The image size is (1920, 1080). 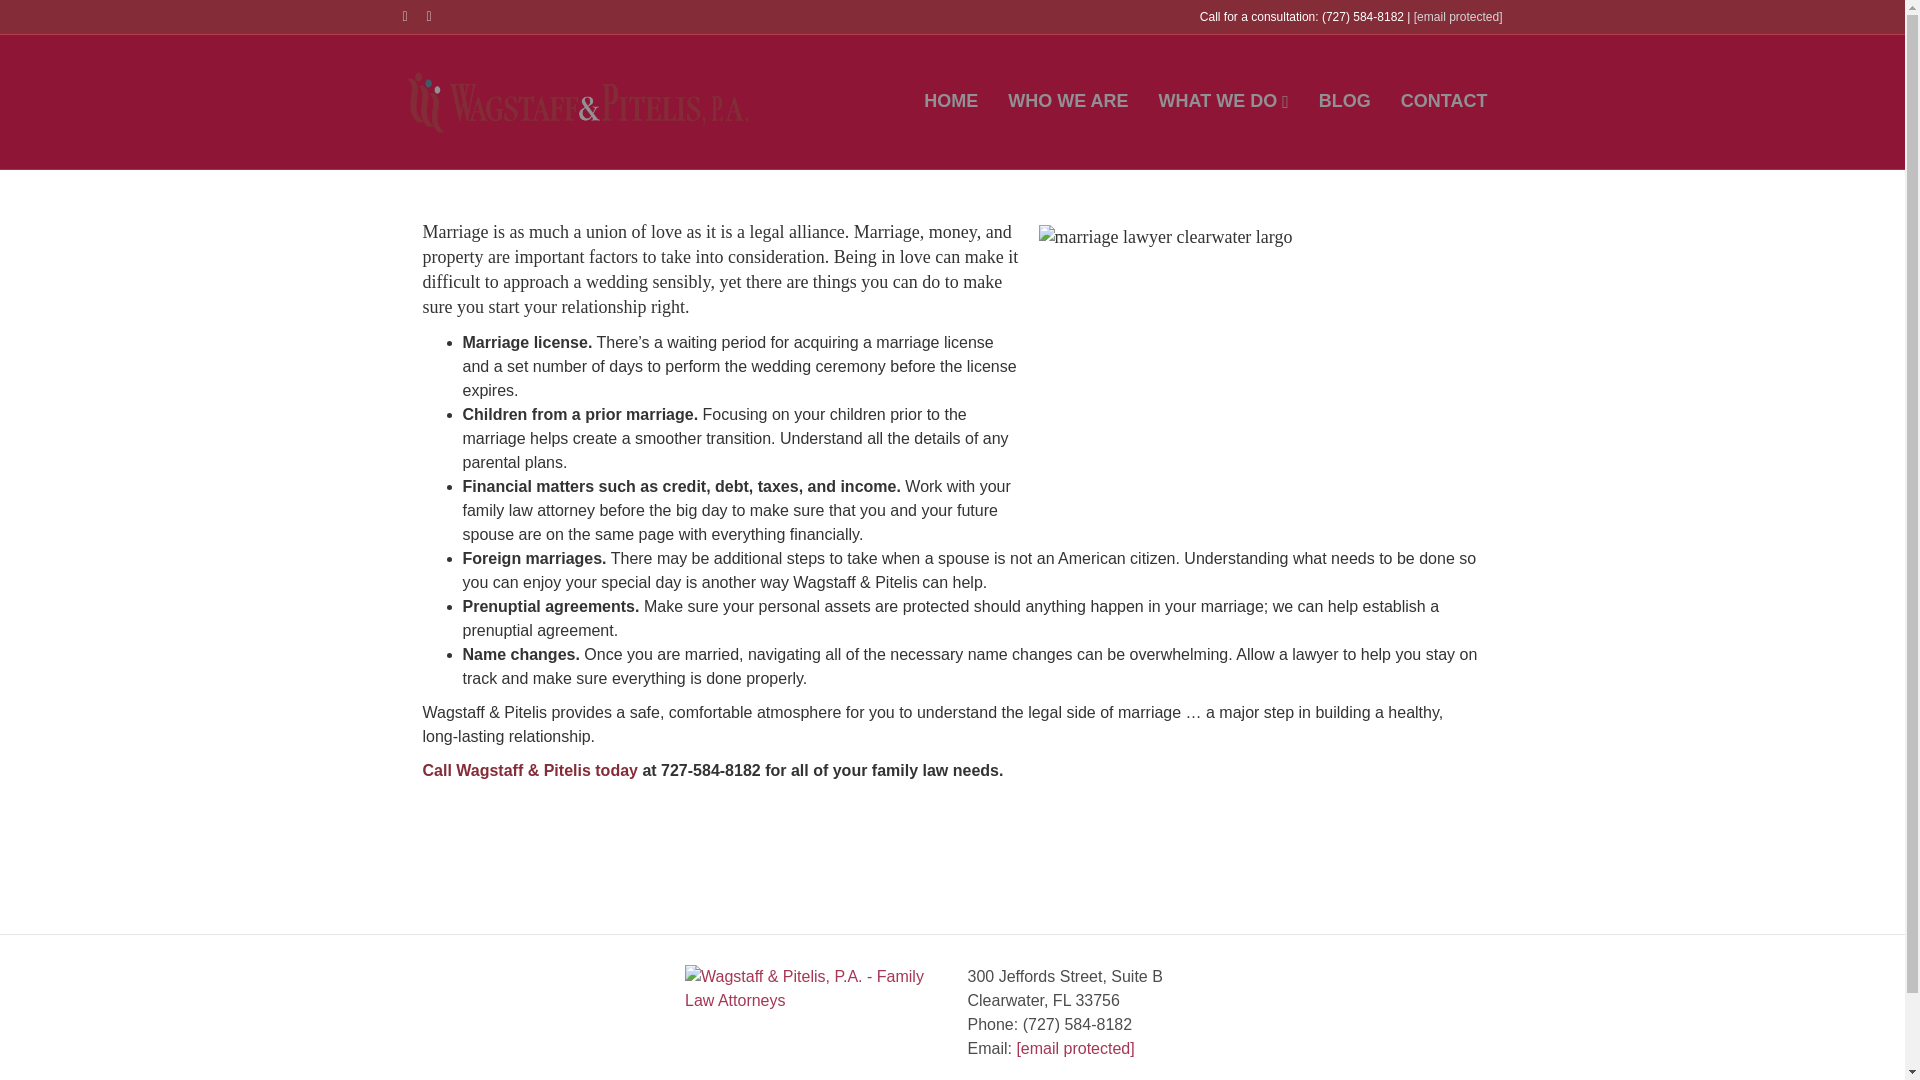 What do you see at coordinates (1224, 102) in the screenshot?
I see `WHAT WE DO` at bounding box center [1224, 102].